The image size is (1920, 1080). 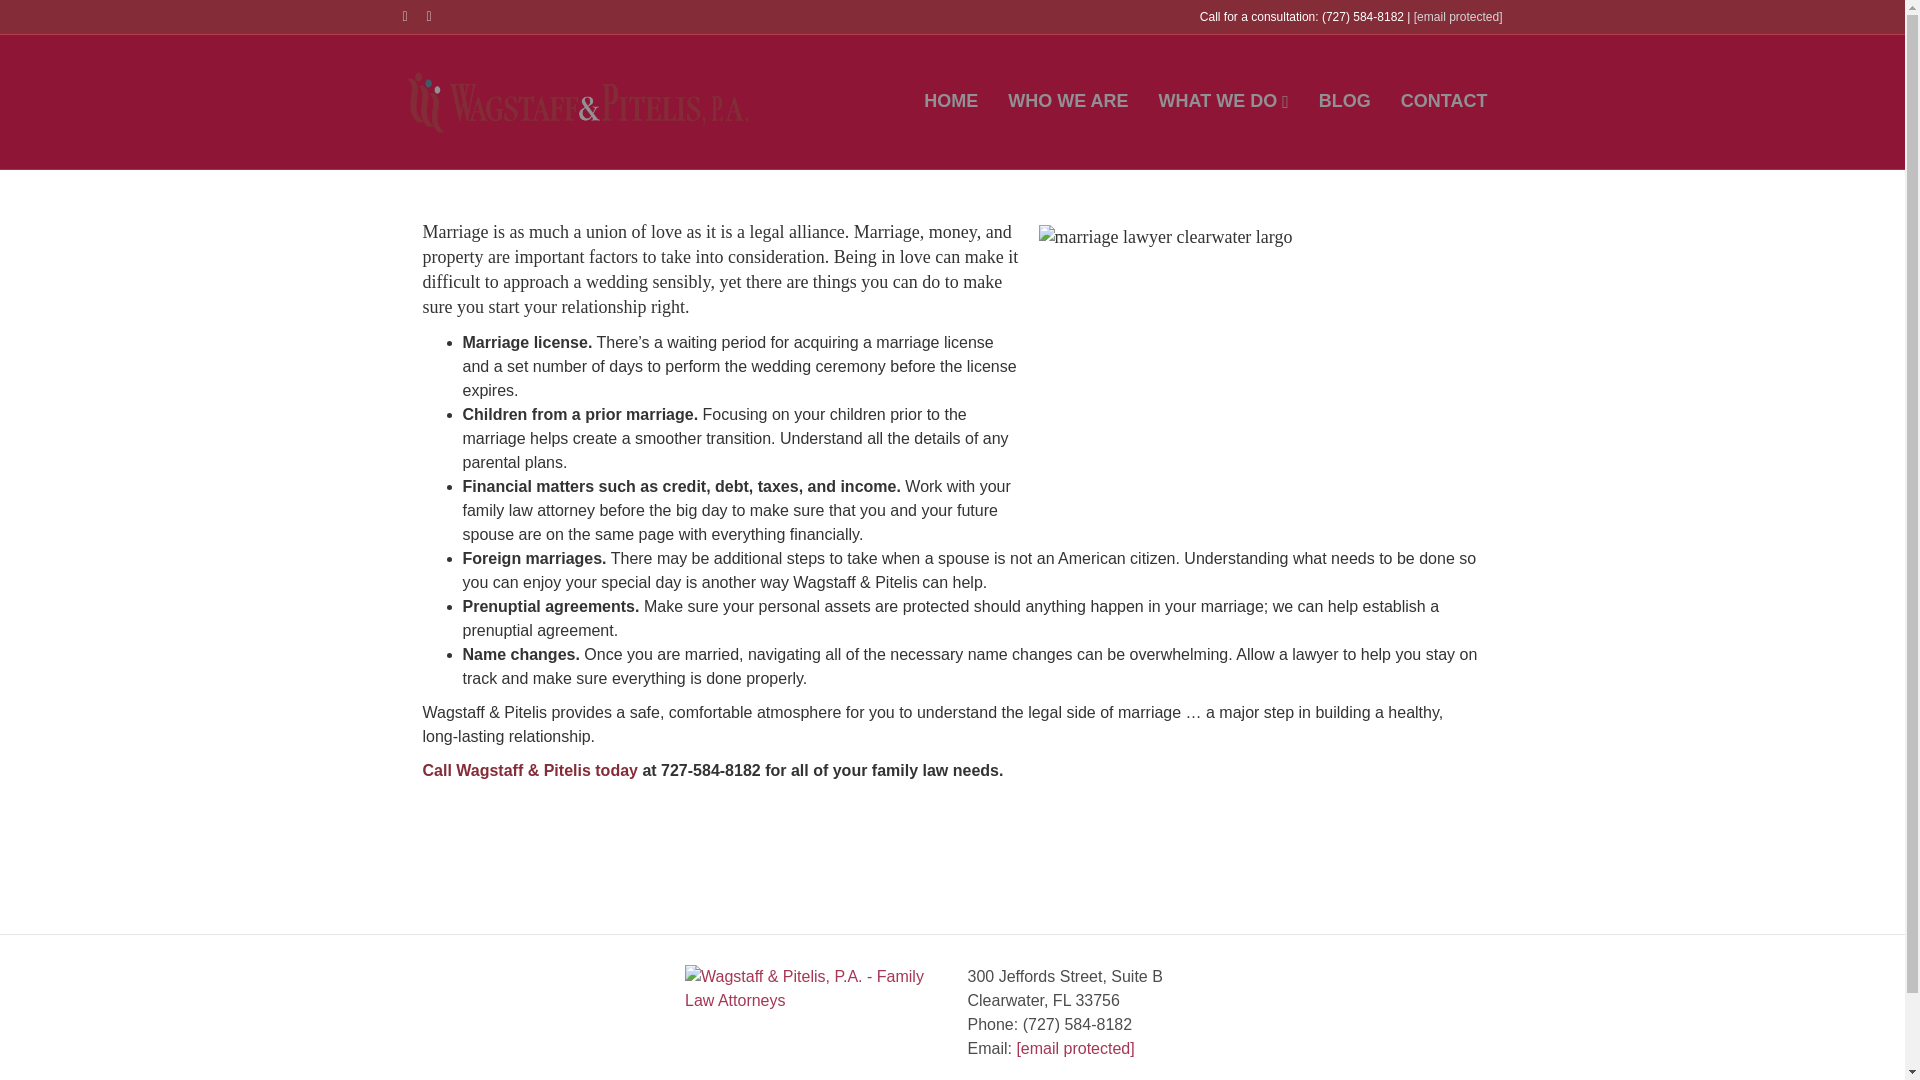 What do you see at coordinates (1224, 102) in the screenshot?
I see `WHAT WE DO` at bounding box center [1224, 102].